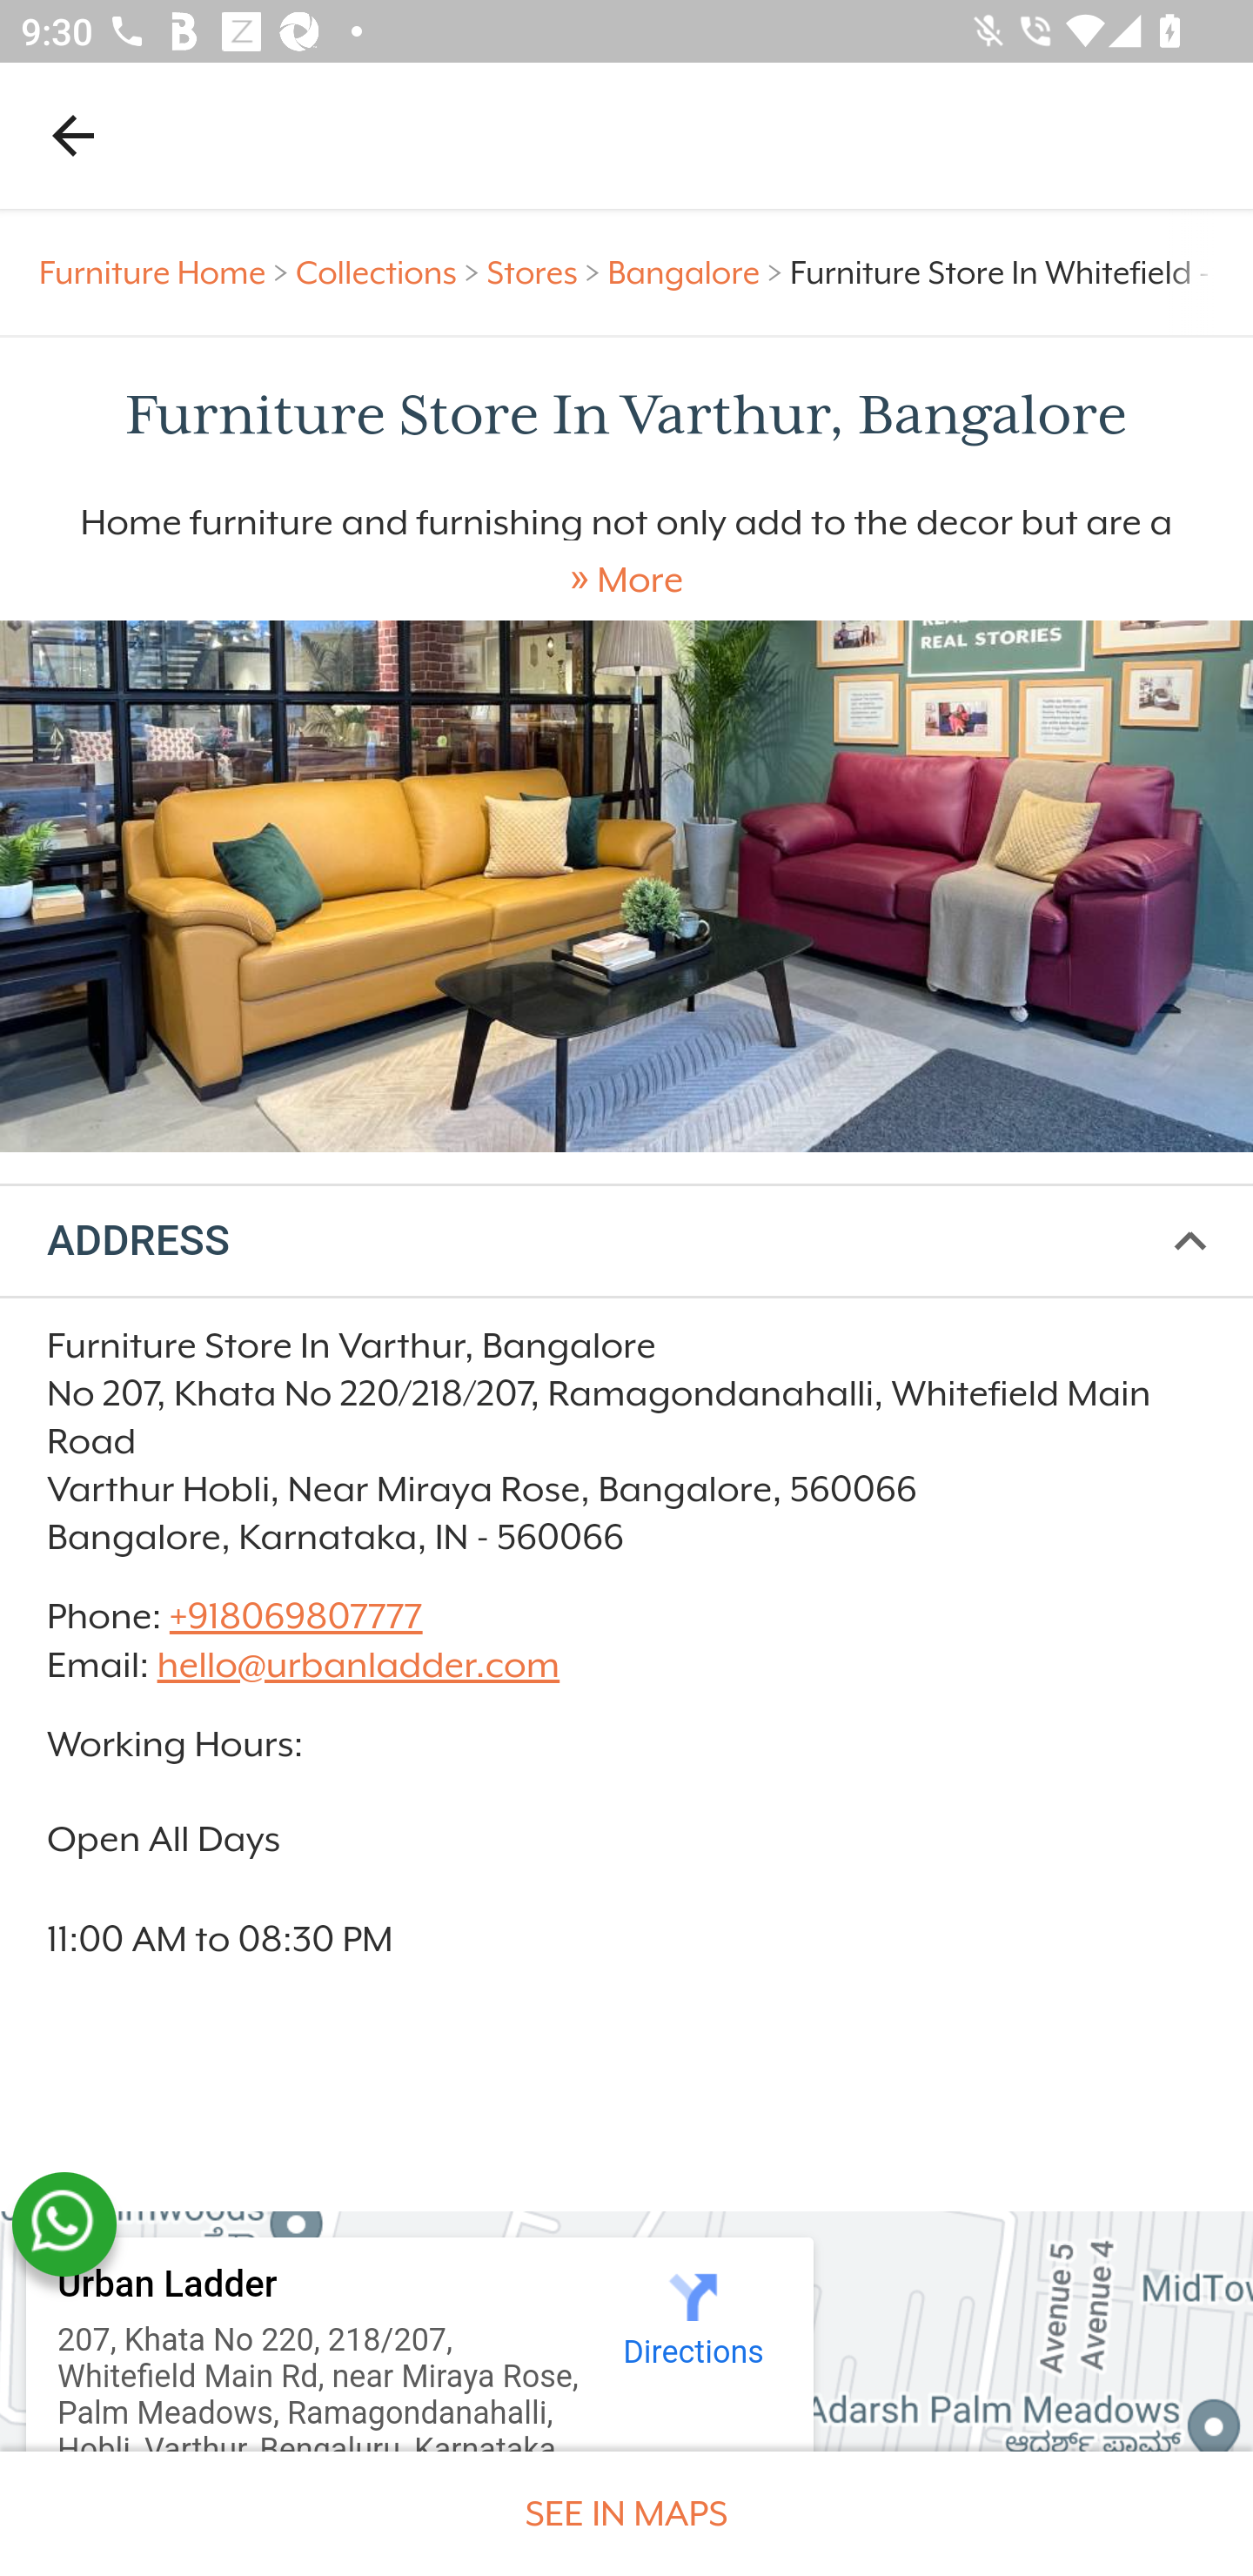 The width and height of the screenshot is (1253, 2576). Describe the element at coordinates (392, 273) in the screenshot. I see `Collections >  Collections  > ` at that location.